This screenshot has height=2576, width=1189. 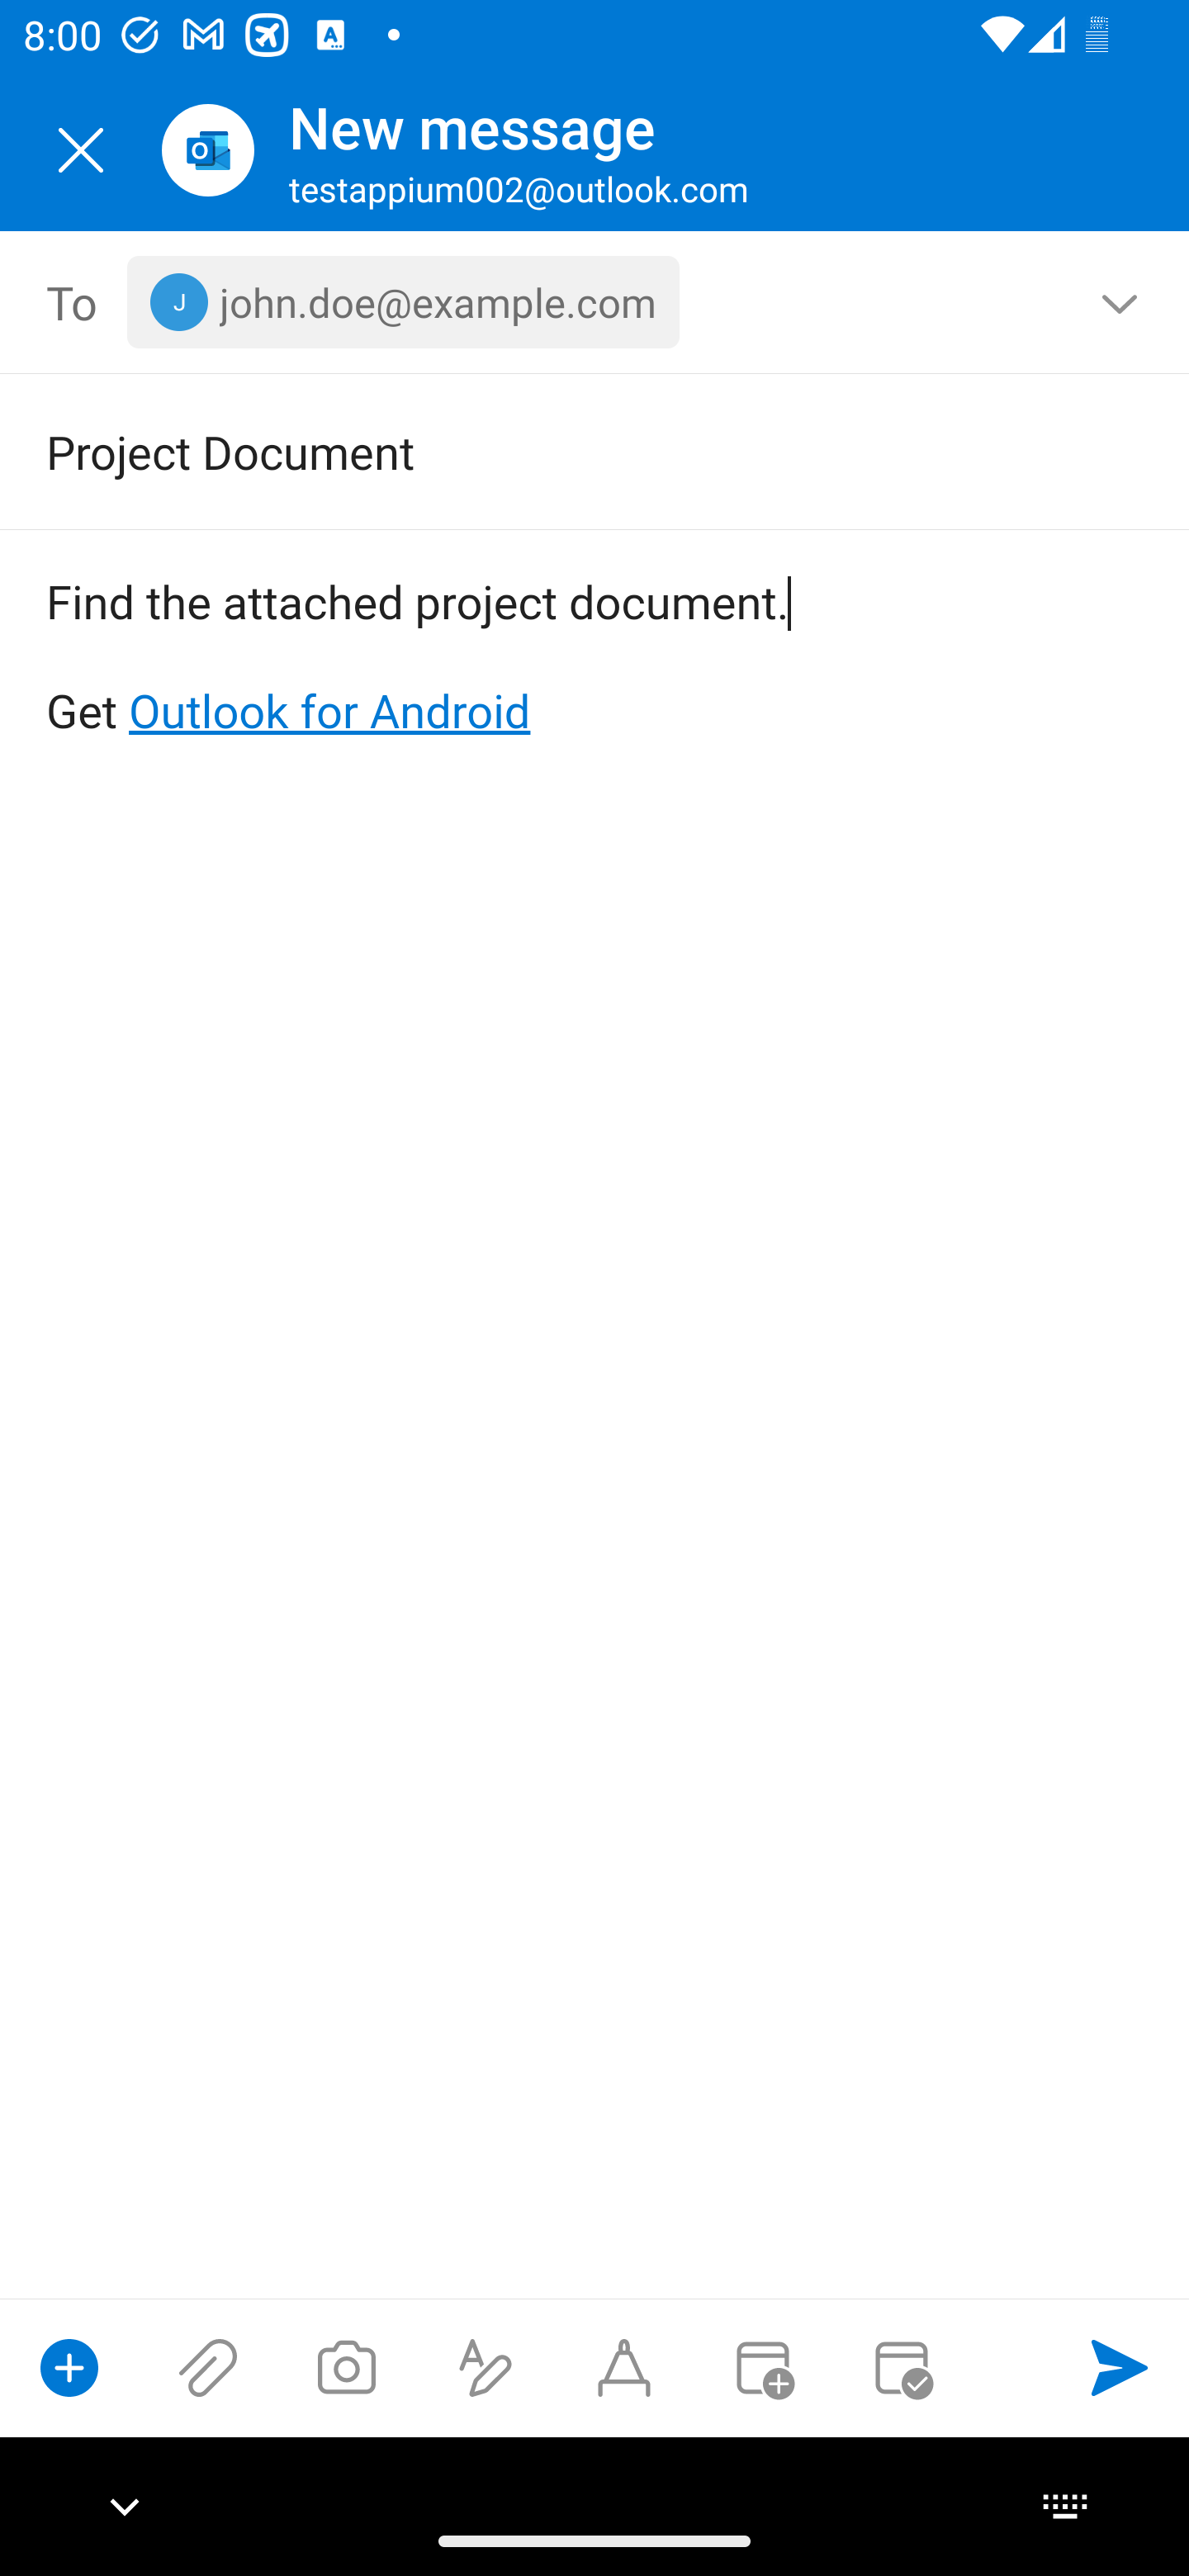 I want to click on Take a photo, so click(x=346, y=2367).